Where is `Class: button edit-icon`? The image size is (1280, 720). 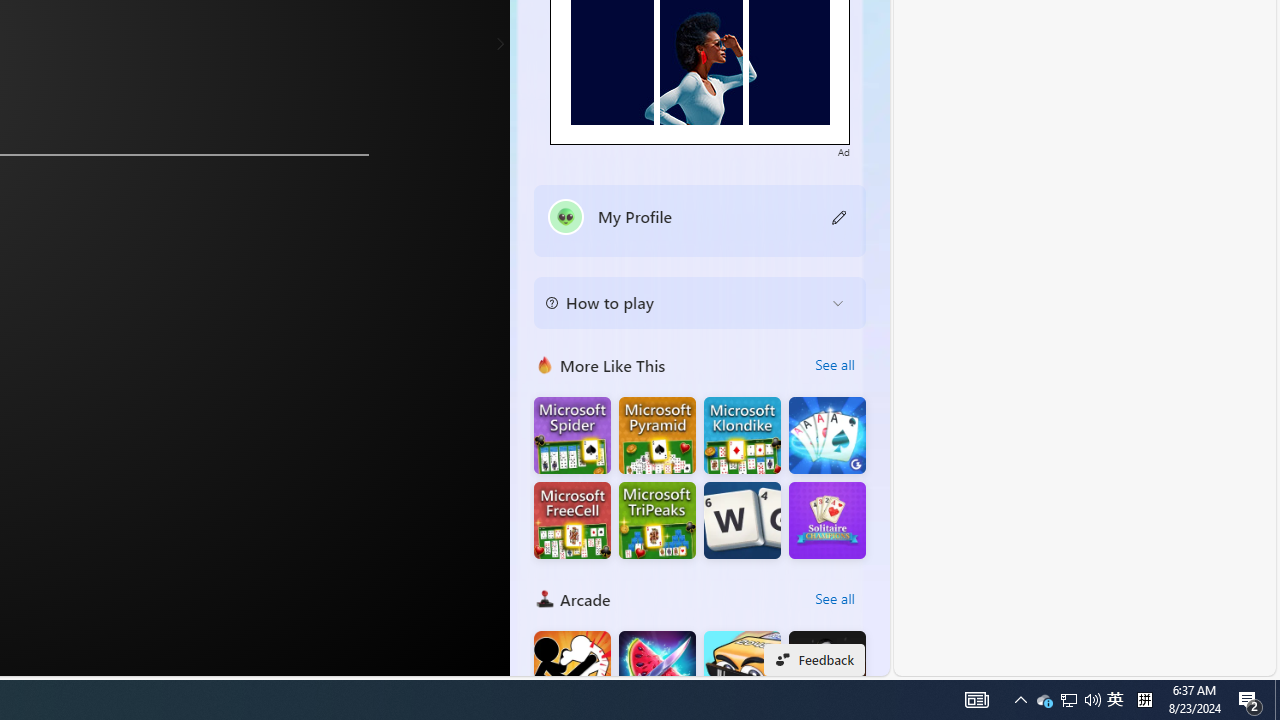
Class: button edit-icon is located at coordinates (840, 216).